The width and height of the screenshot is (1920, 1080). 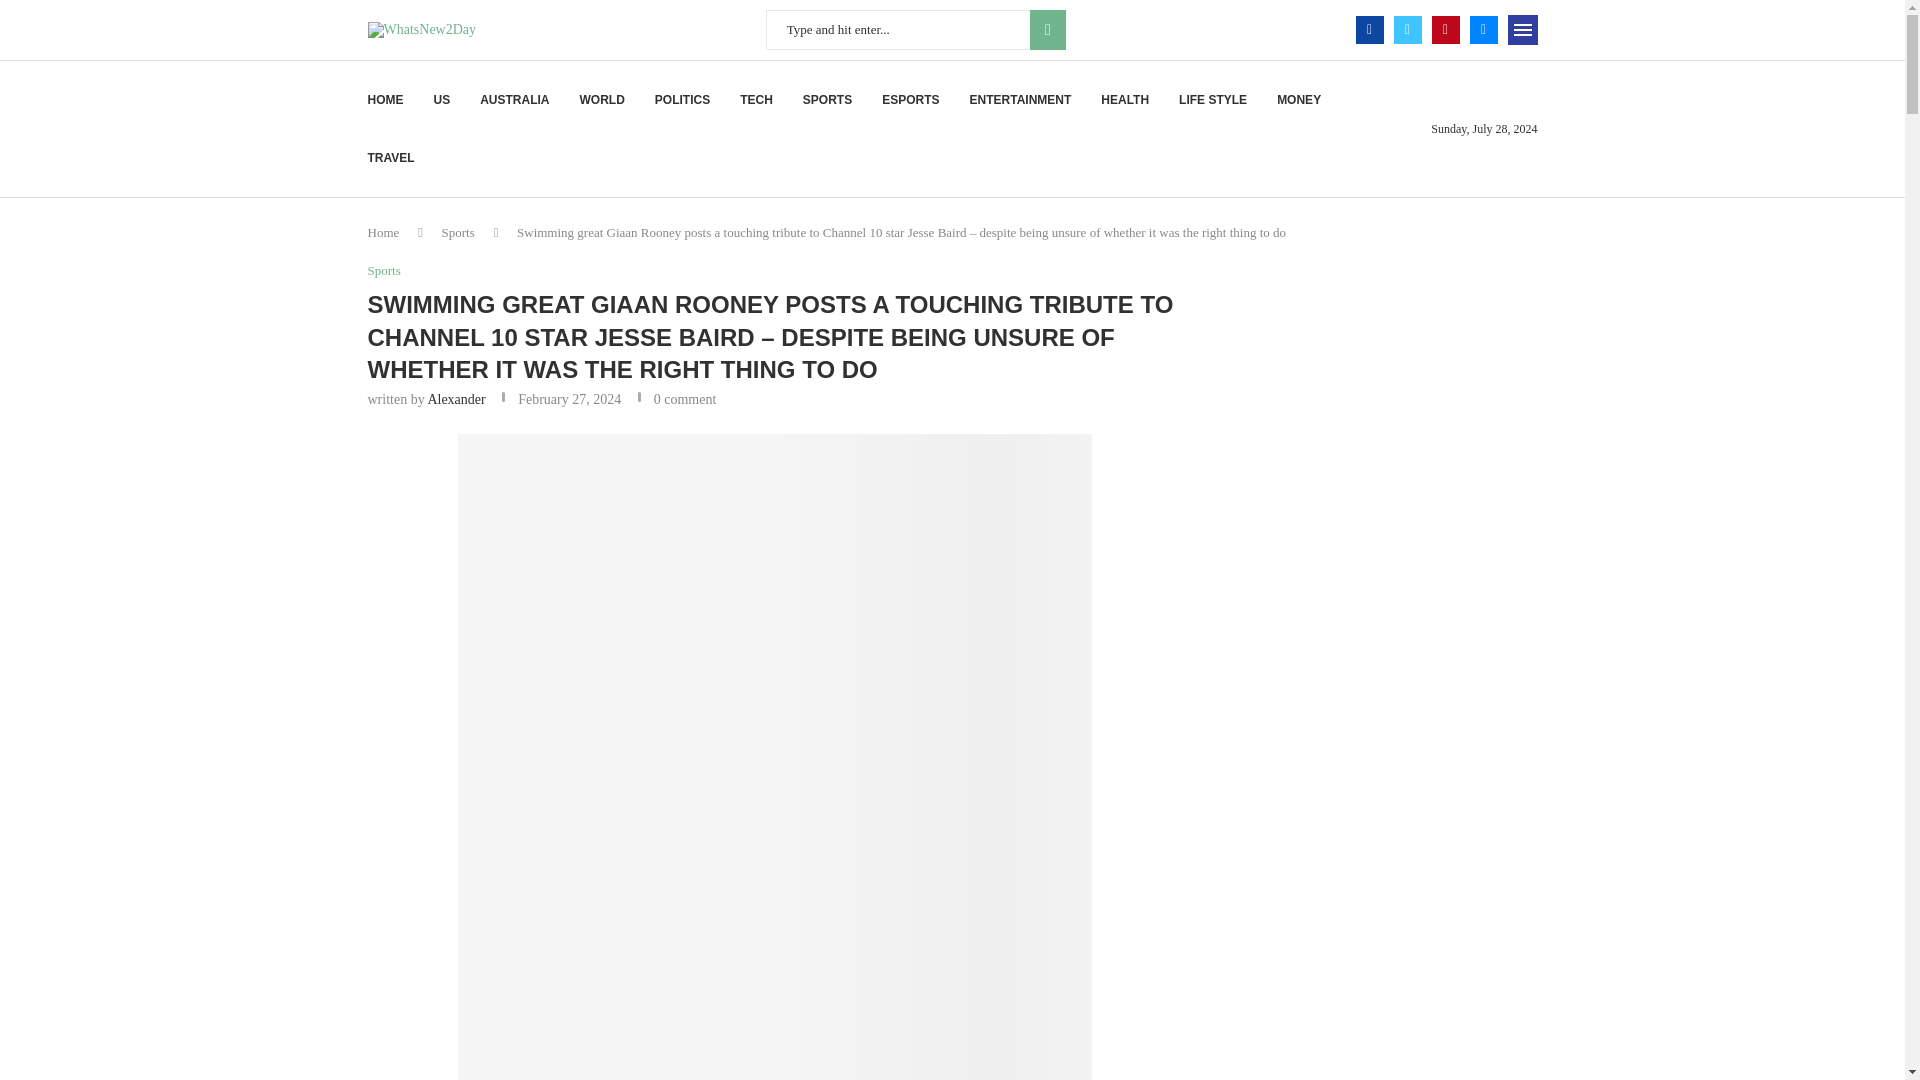 What do you see at coordinates (910, 100) in the screenshot?
I see `ESPORTS` at bounding box center [910, 100].